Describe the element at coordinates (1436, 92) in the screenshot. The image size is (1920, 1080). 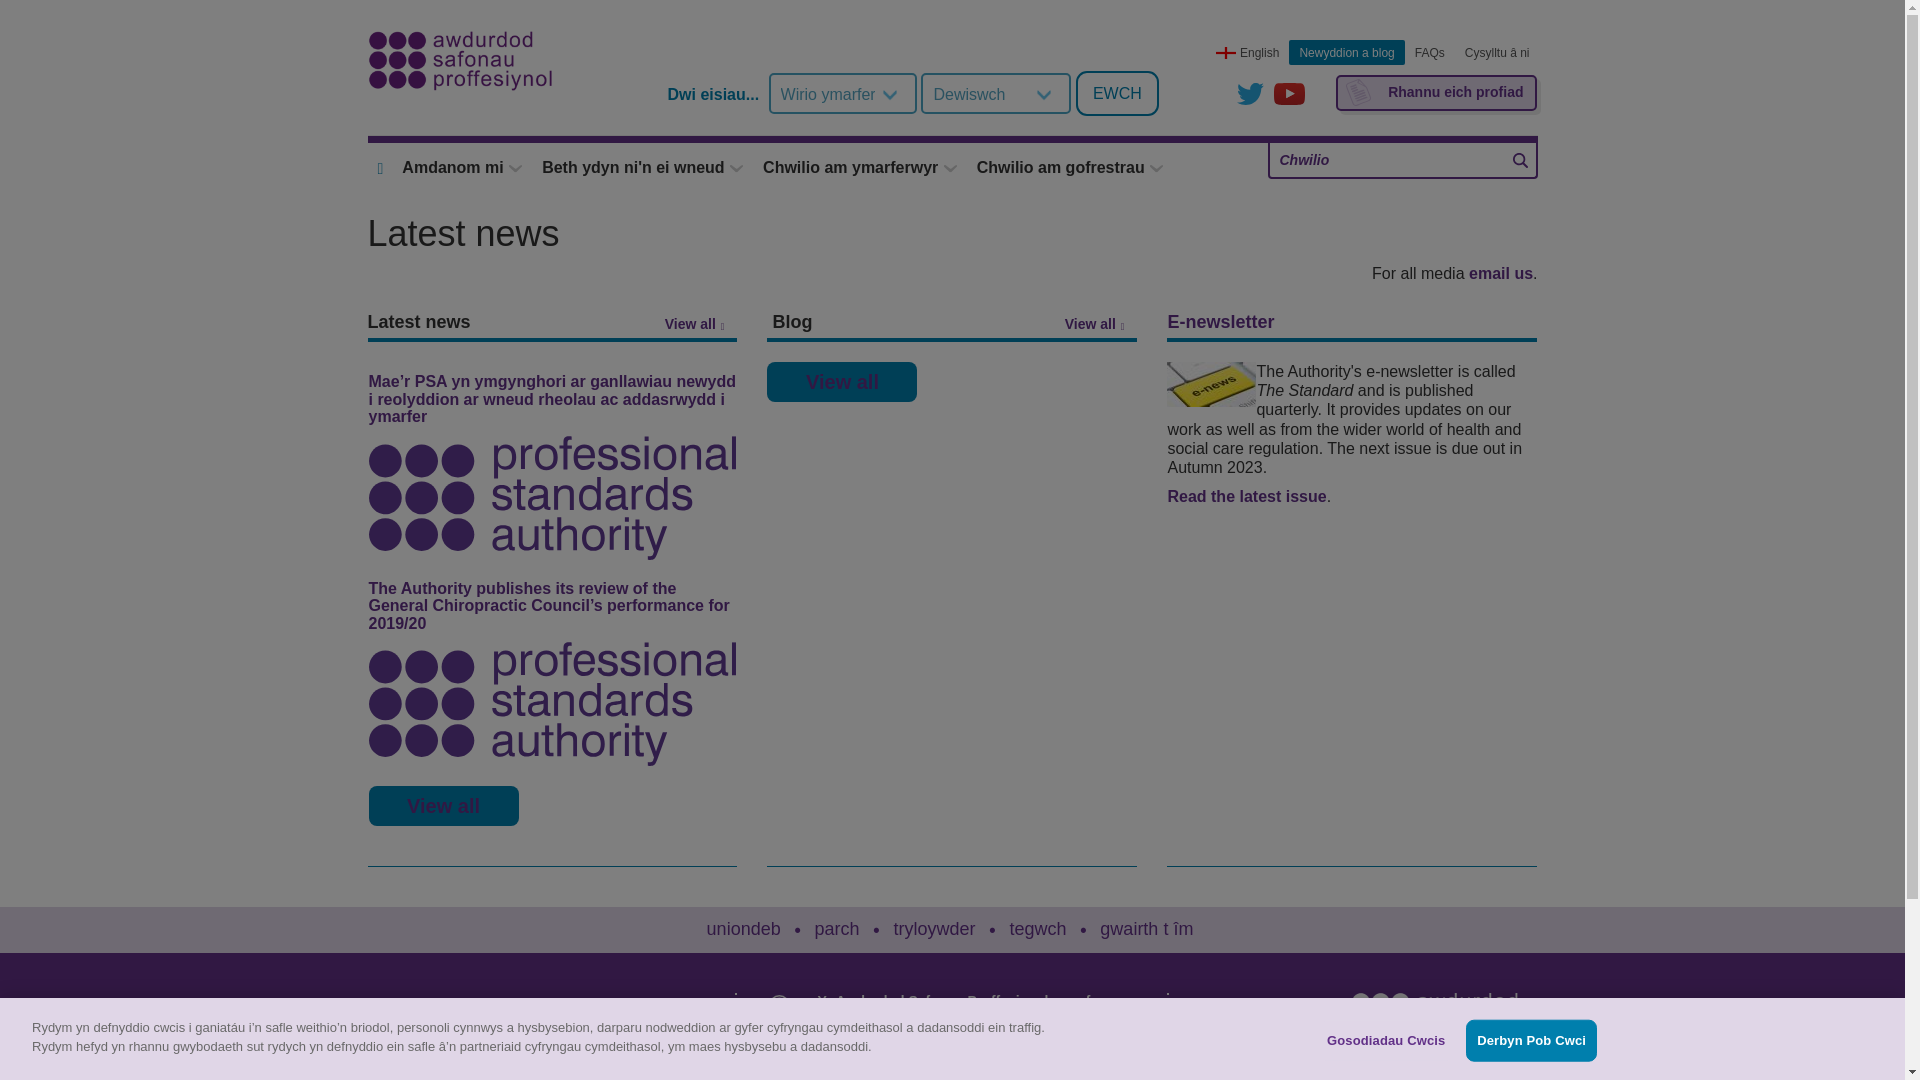
I see `Rhannu eich profiad` at that location.